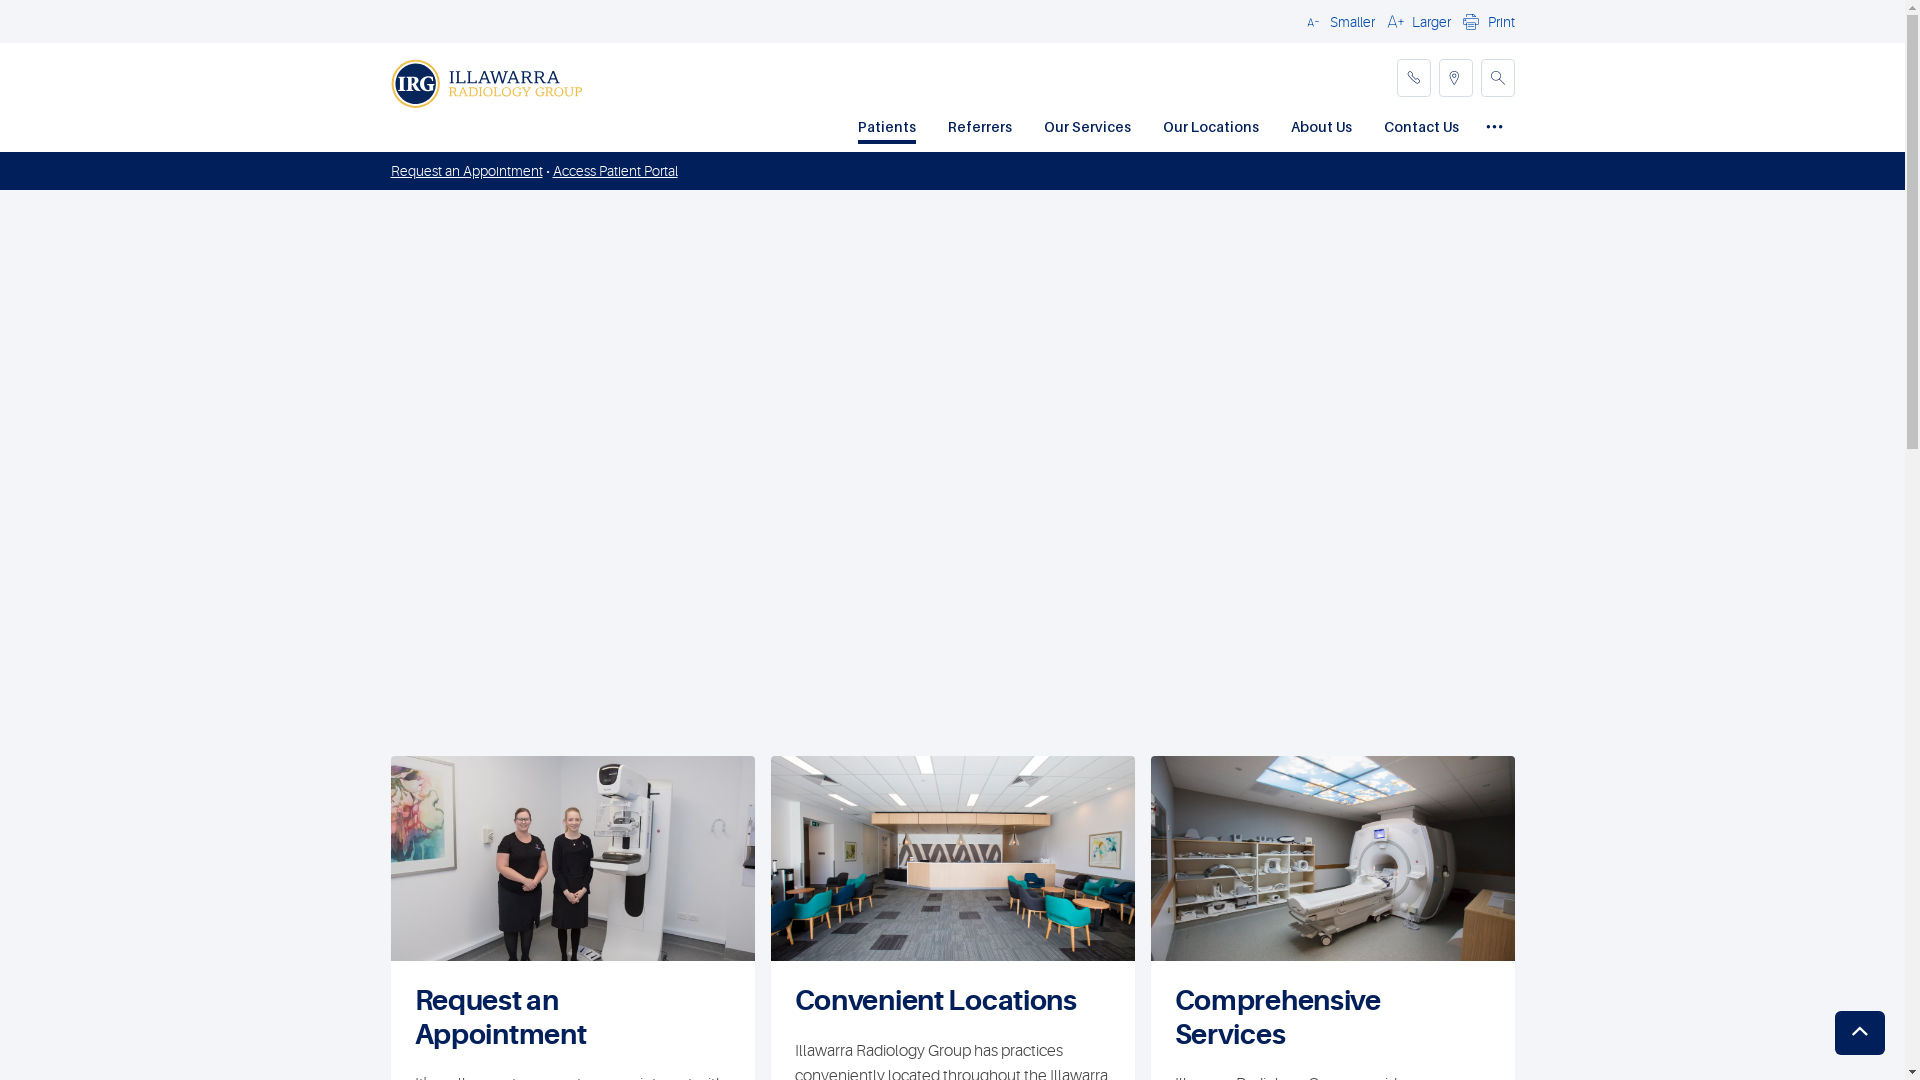 The image size is (1920, 1080). Describe the element at coordinates (980, 129) in the screenshot. I see `Referrers` at that location.